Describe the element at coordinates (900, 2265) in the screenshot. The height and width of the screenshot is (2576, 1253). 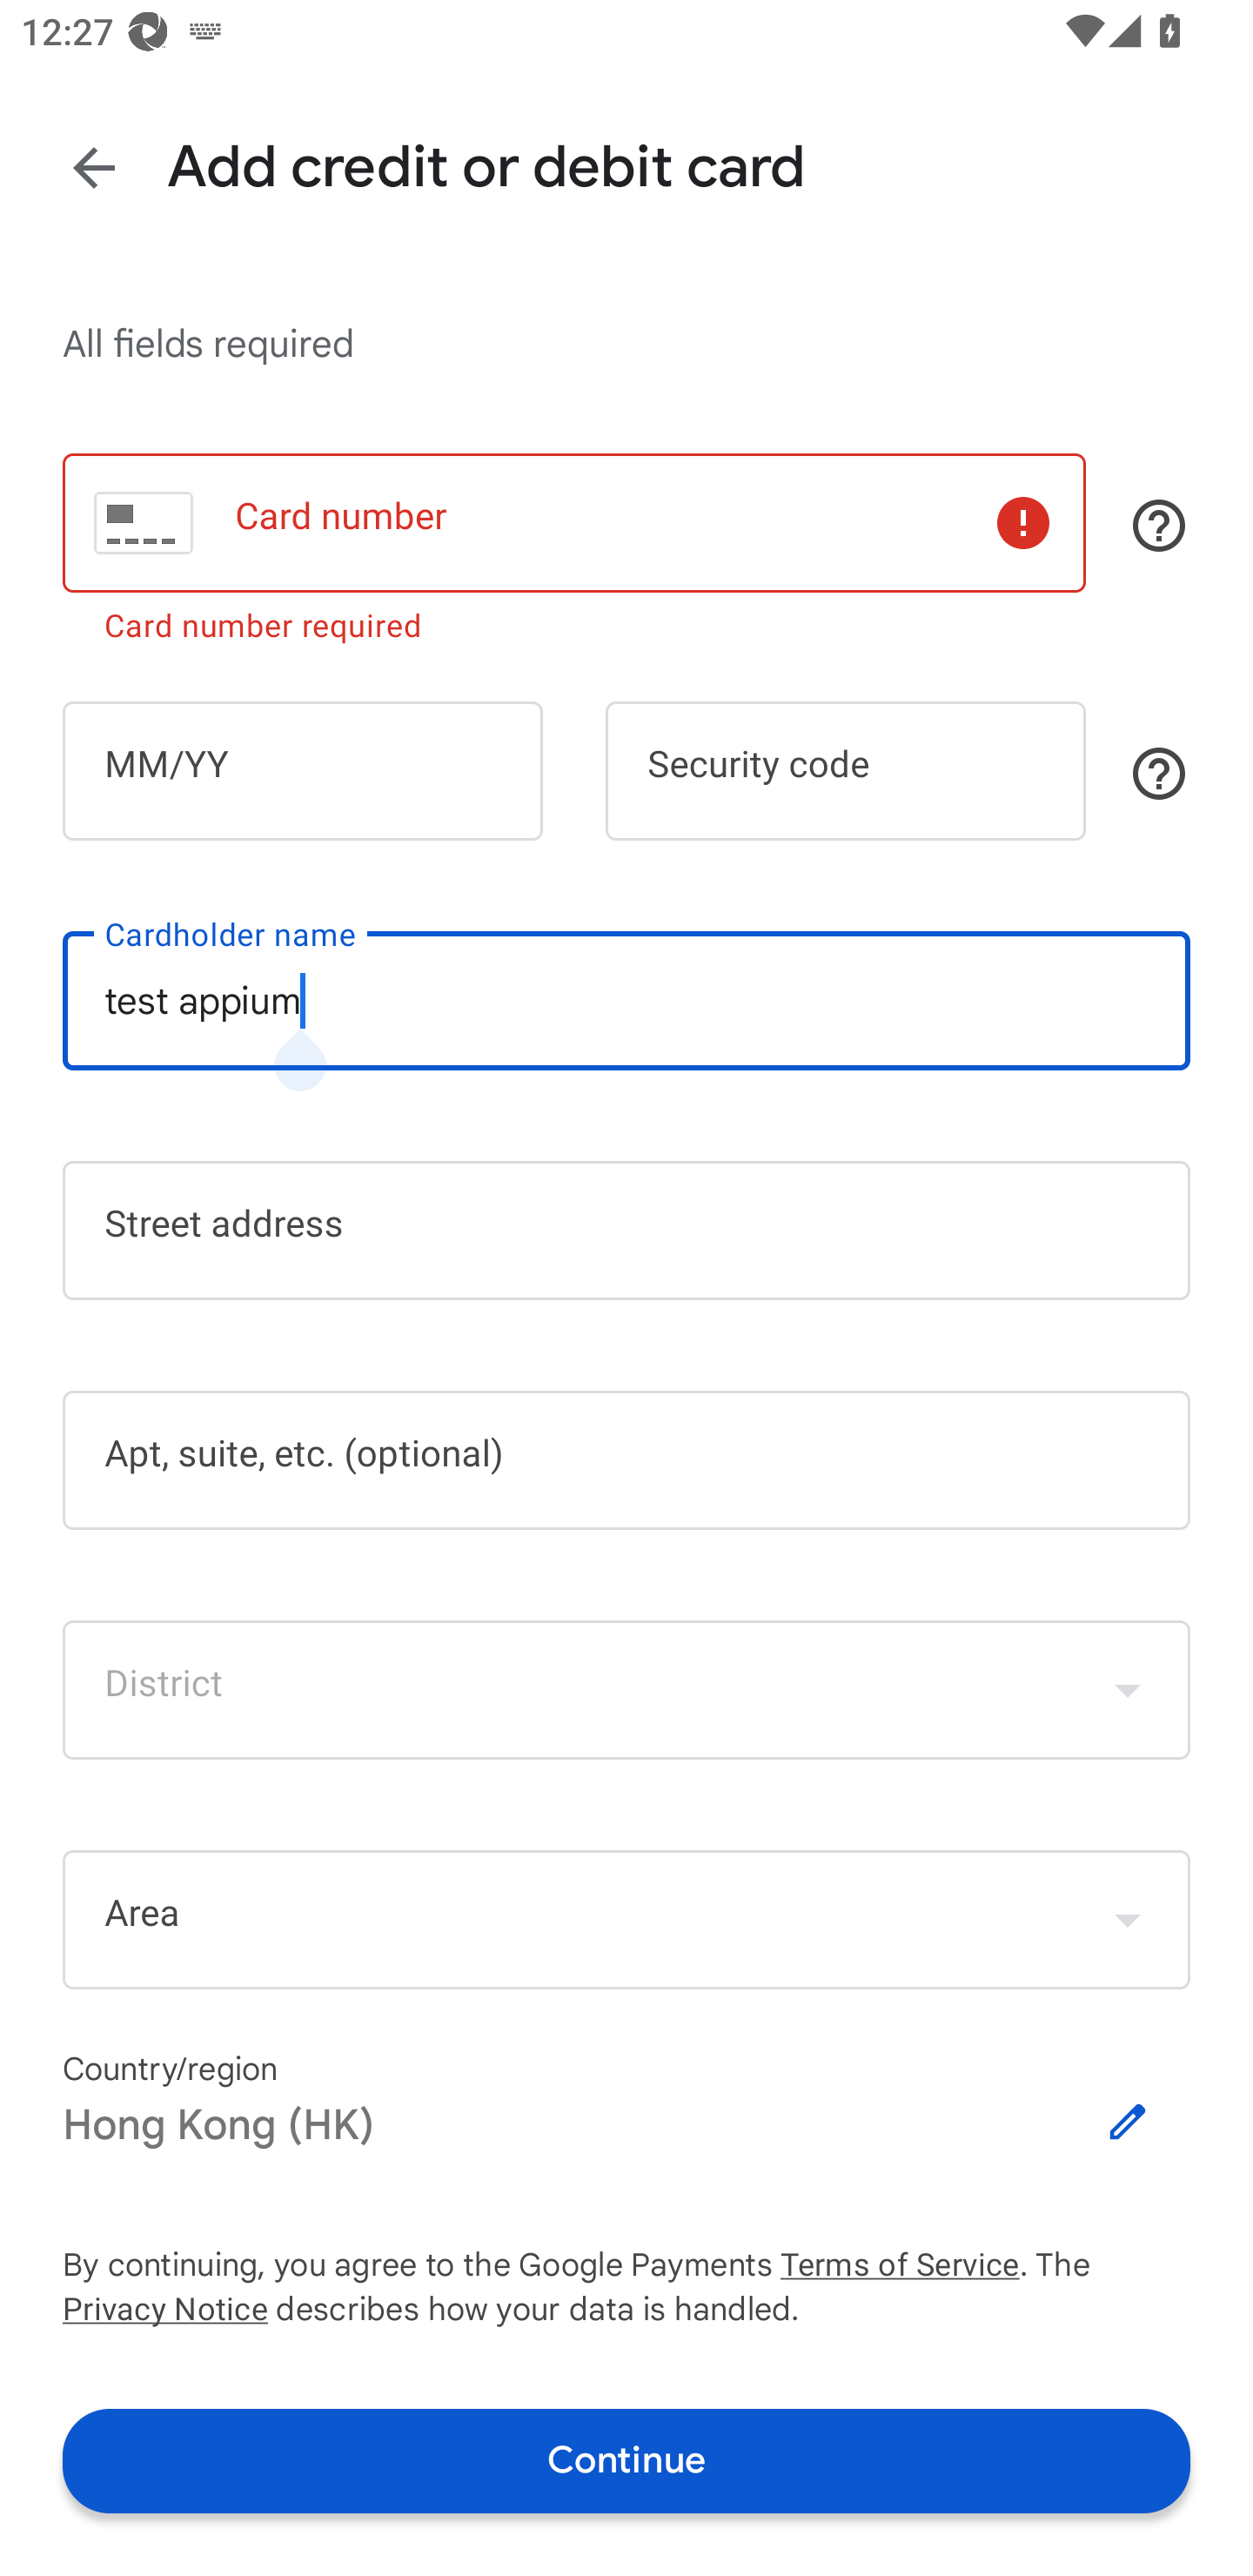
I see `Terms of Service` at that location.